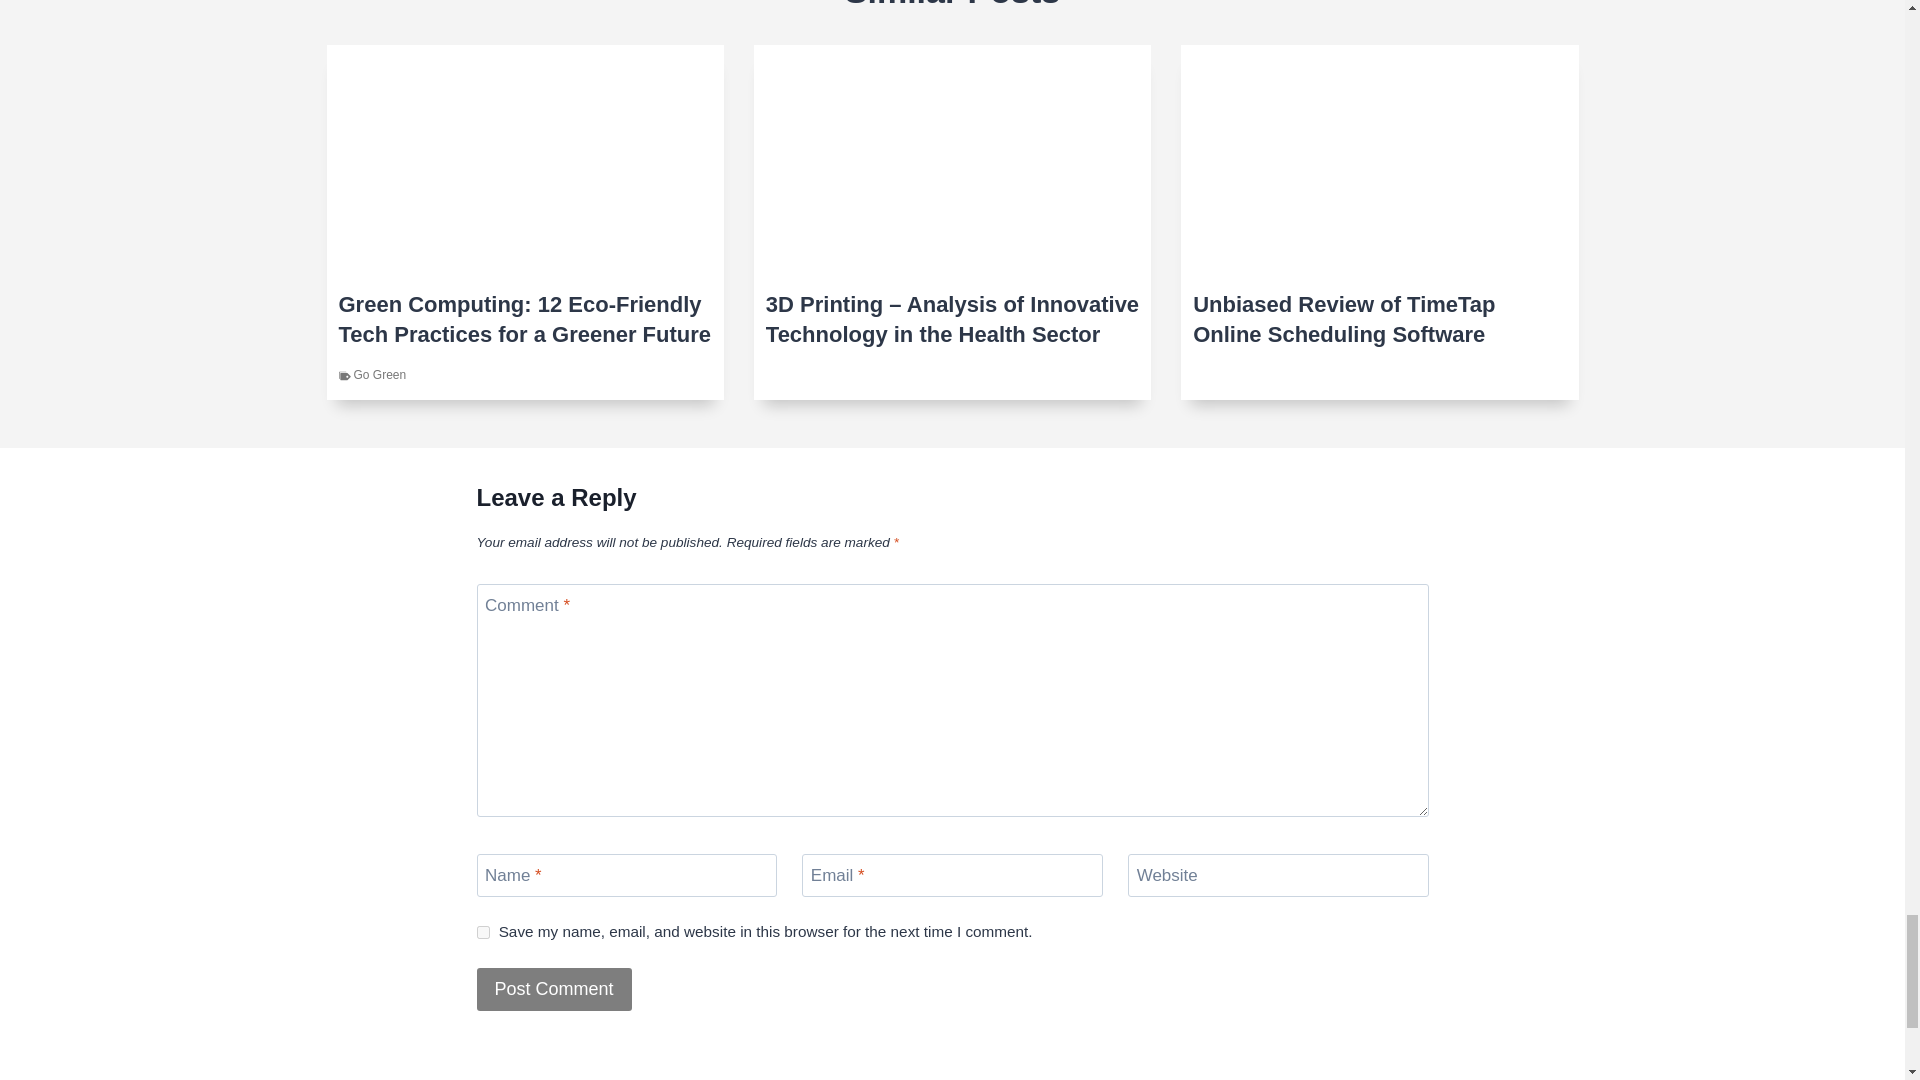  Describe the element at coordinates (482, 932) in the screenshot. I see `yes` at that location.